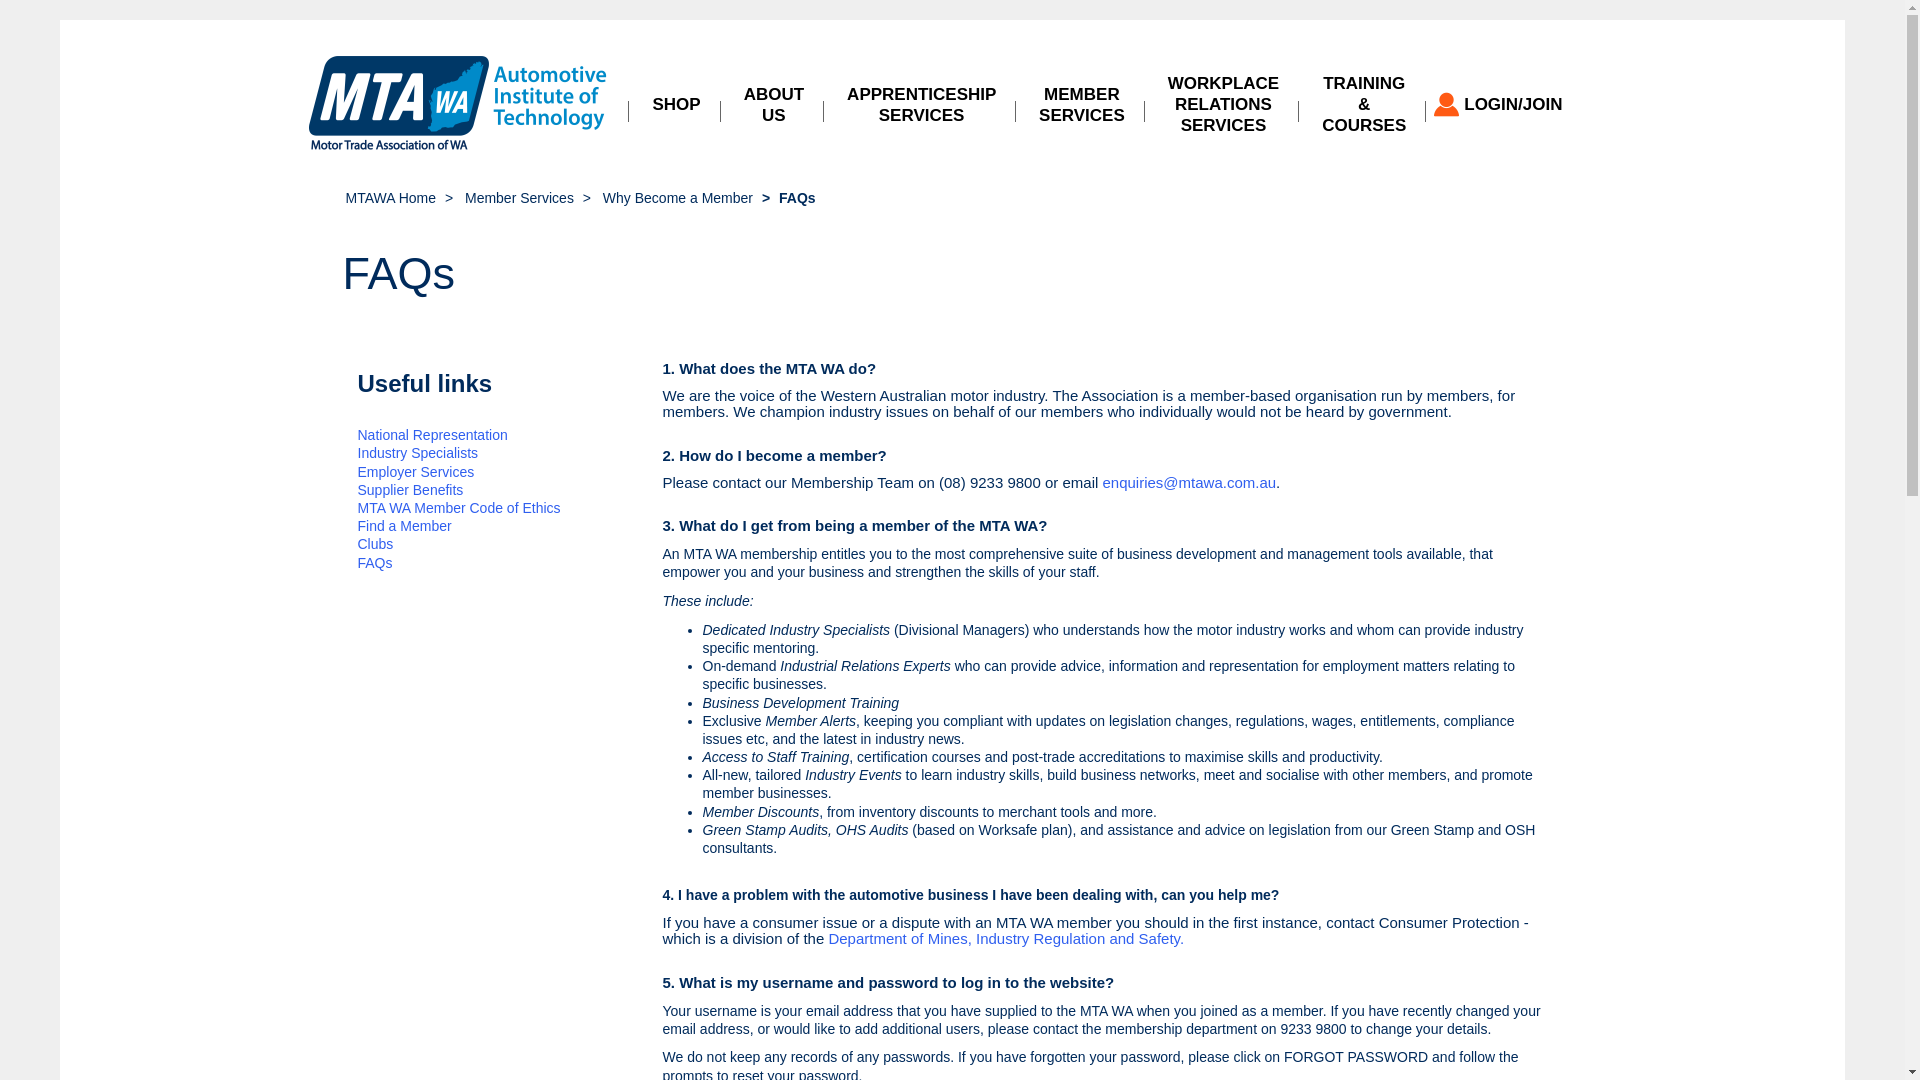 The image size is (1920, 1080). Describe the element at coordinates (1082, 104) in the screenshot. I see `MEMBER SERVICES` at that location.